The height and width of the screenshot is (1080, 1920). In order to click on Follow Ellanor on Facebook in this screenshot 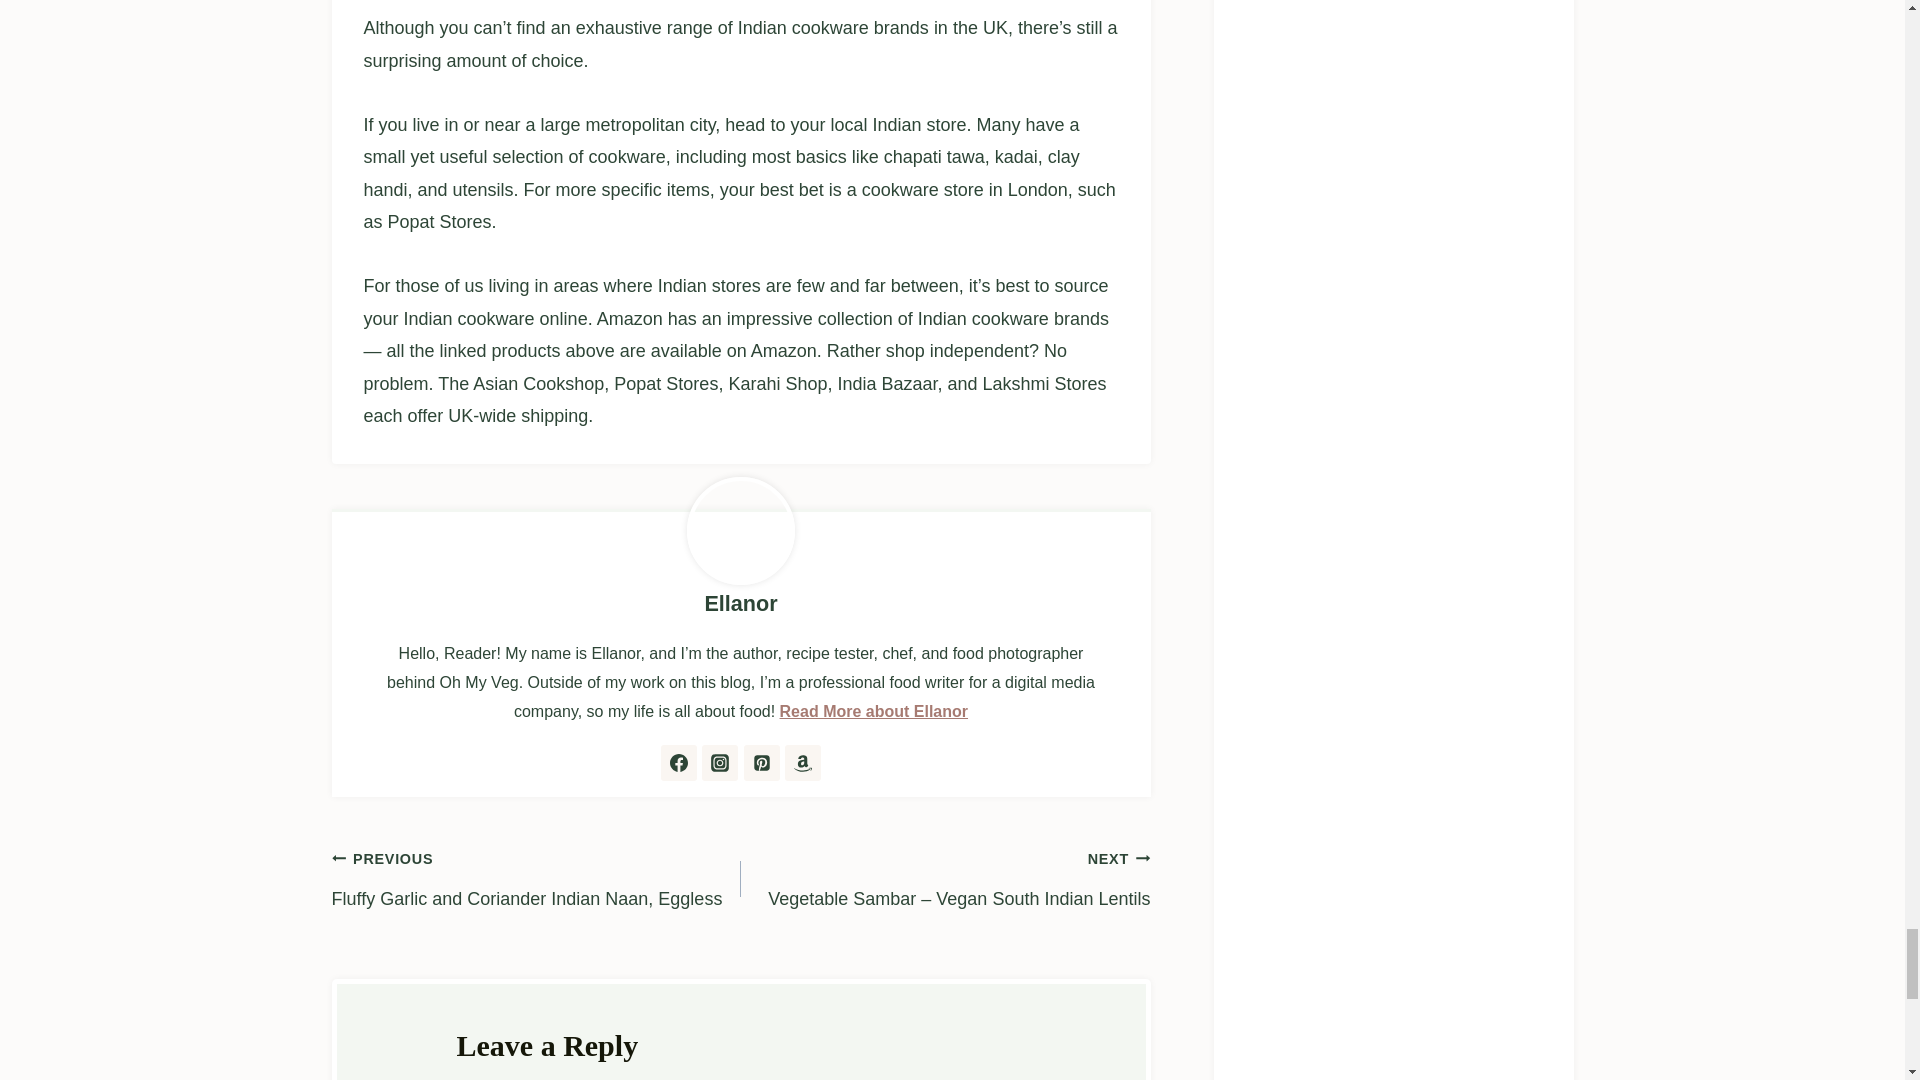, I will do `click(678, 762)`.